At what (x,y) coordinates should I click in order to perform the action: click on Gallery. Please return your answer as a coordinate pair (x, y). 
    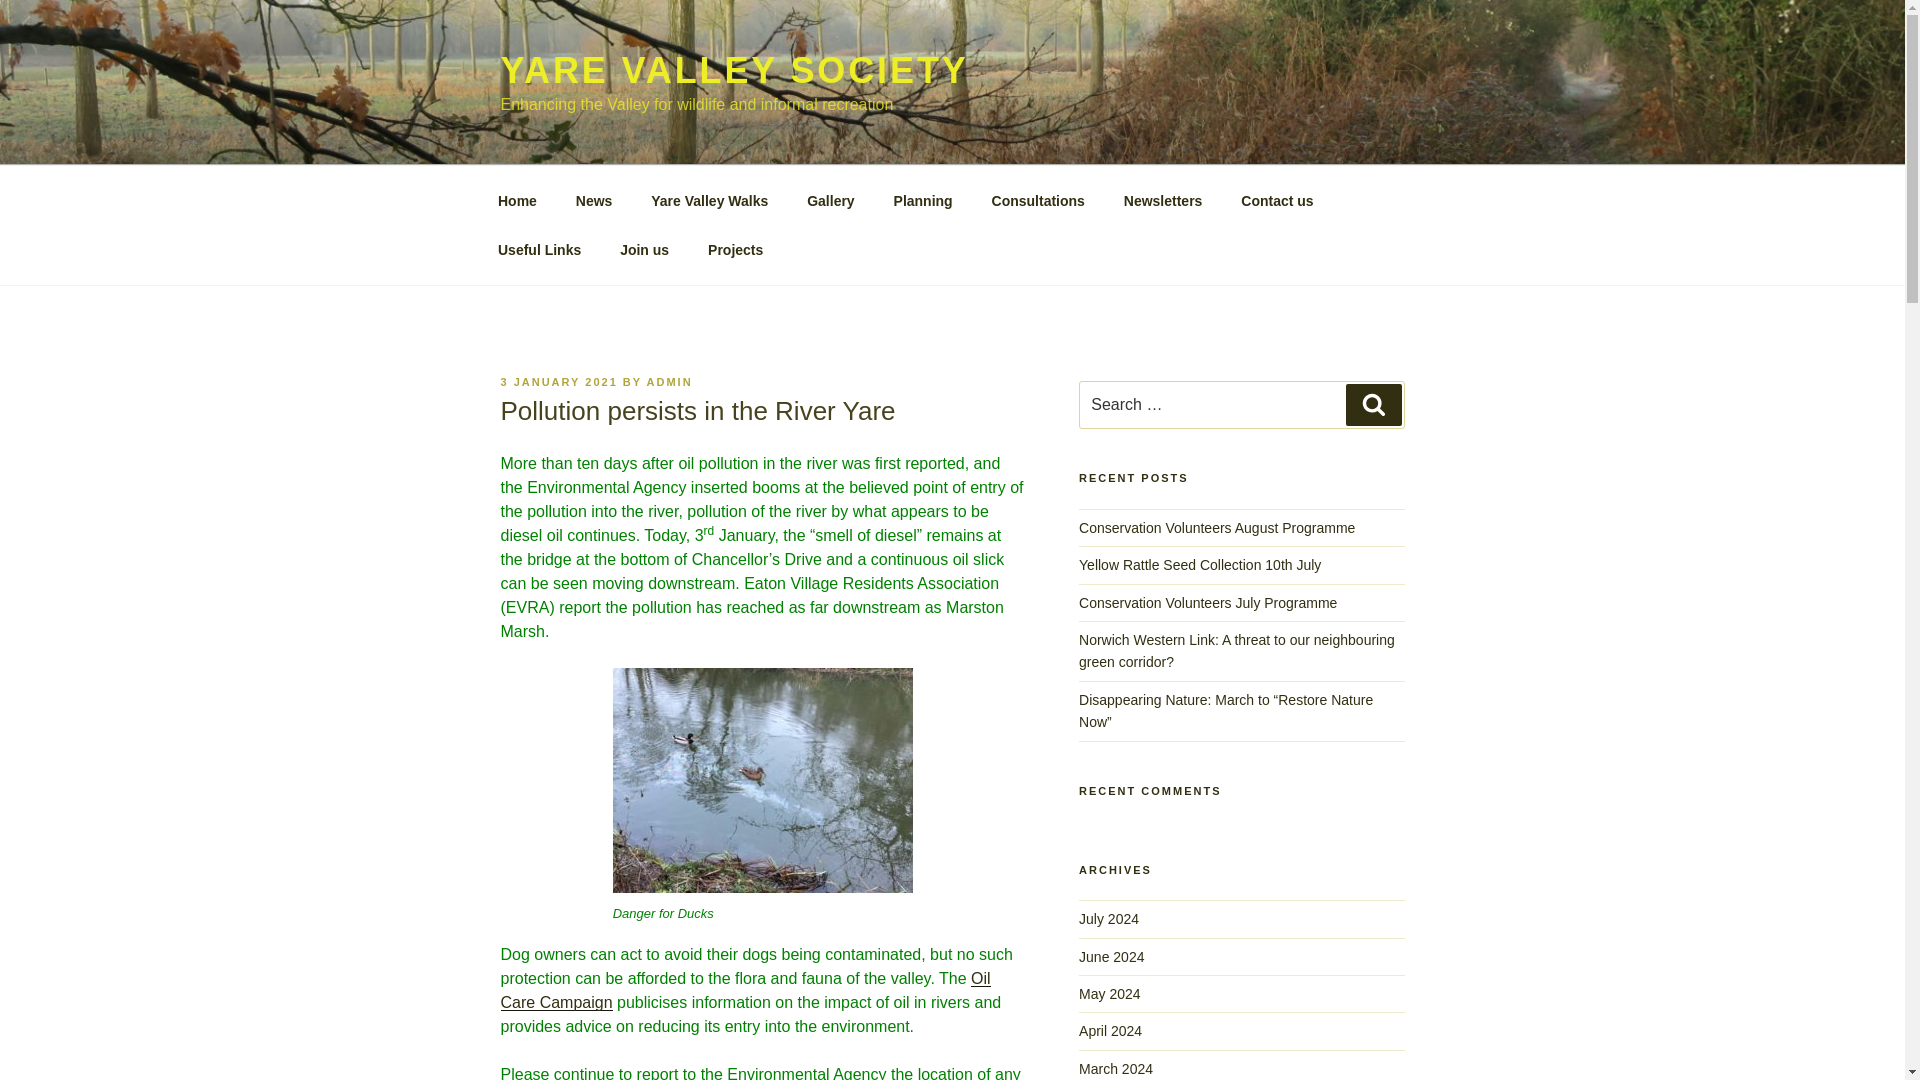
    Looking at the image, I should click on (830, 200).